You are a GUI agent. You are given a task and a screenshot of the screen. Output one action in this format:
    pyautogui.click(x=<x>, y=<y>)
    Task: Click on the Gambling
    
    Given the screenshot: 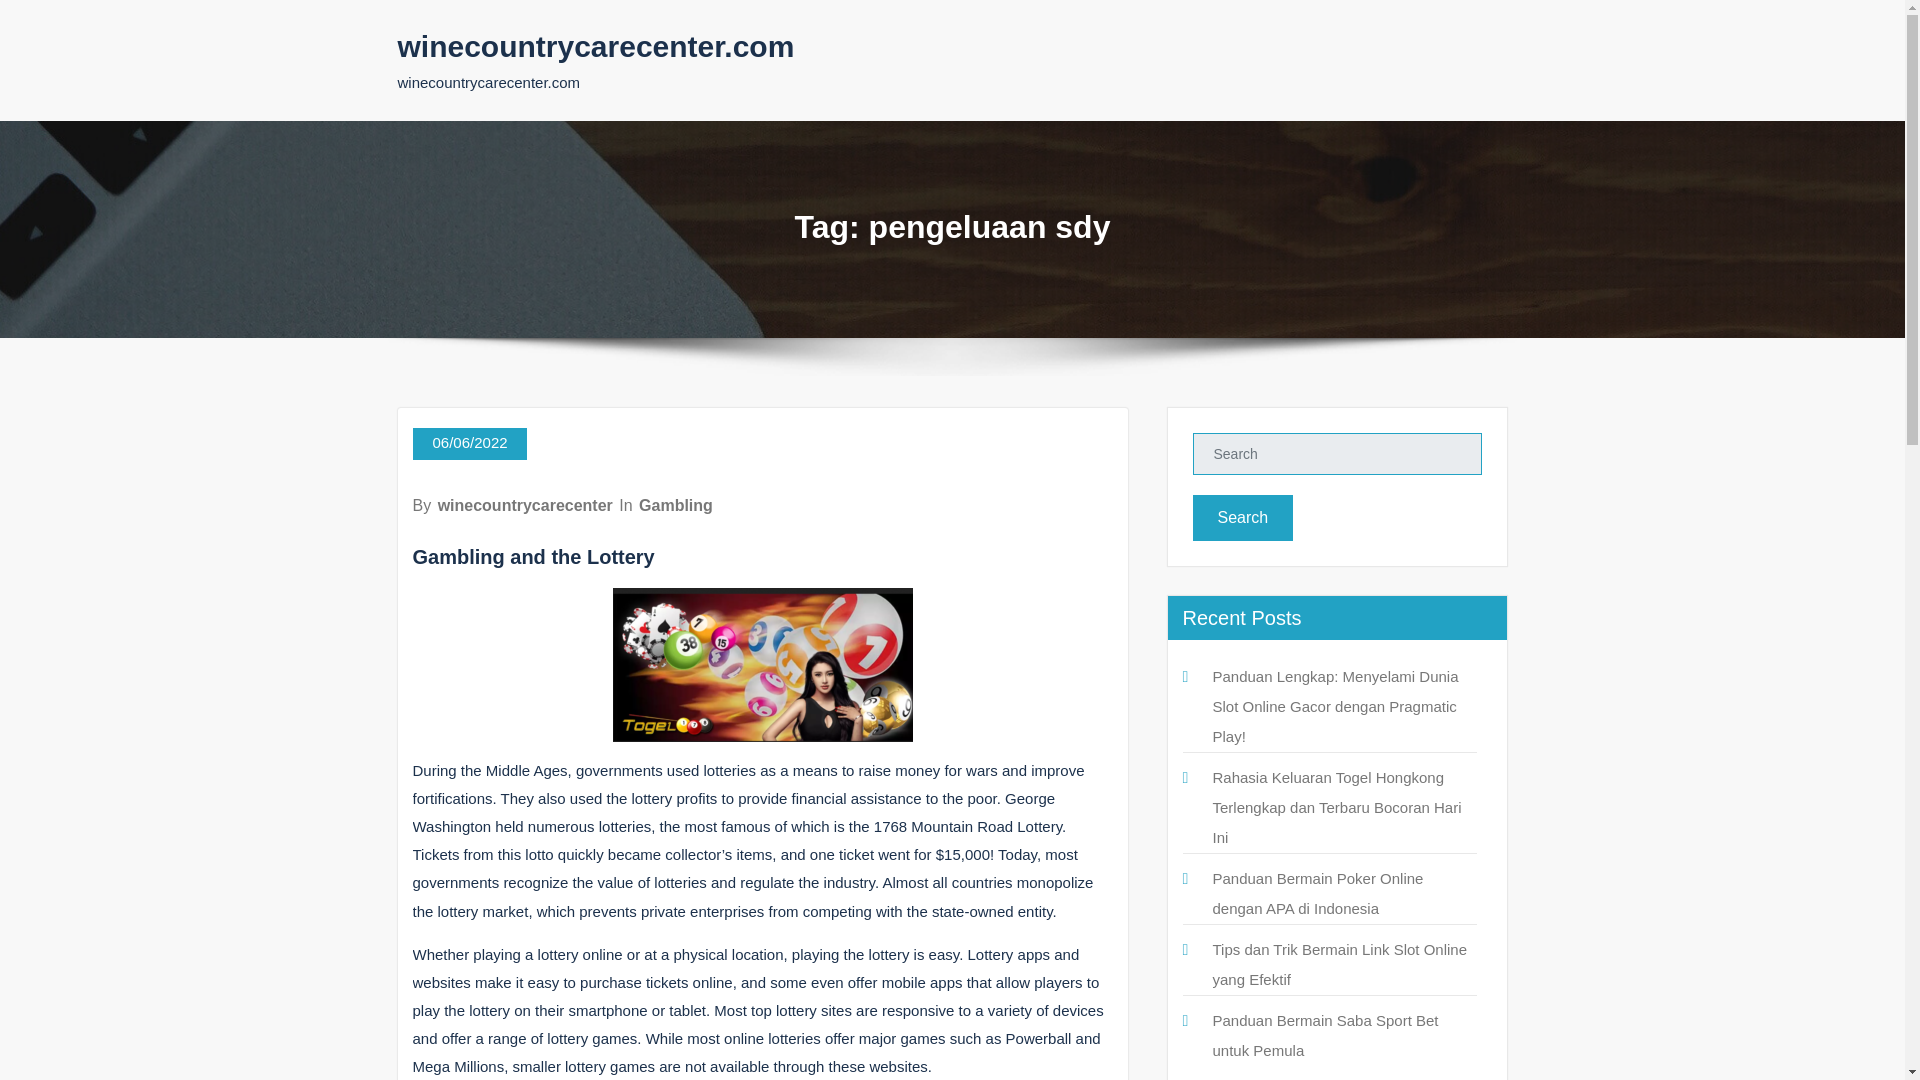 What is the action you would take?
    pyautogui.click(x=676, y=505)
    